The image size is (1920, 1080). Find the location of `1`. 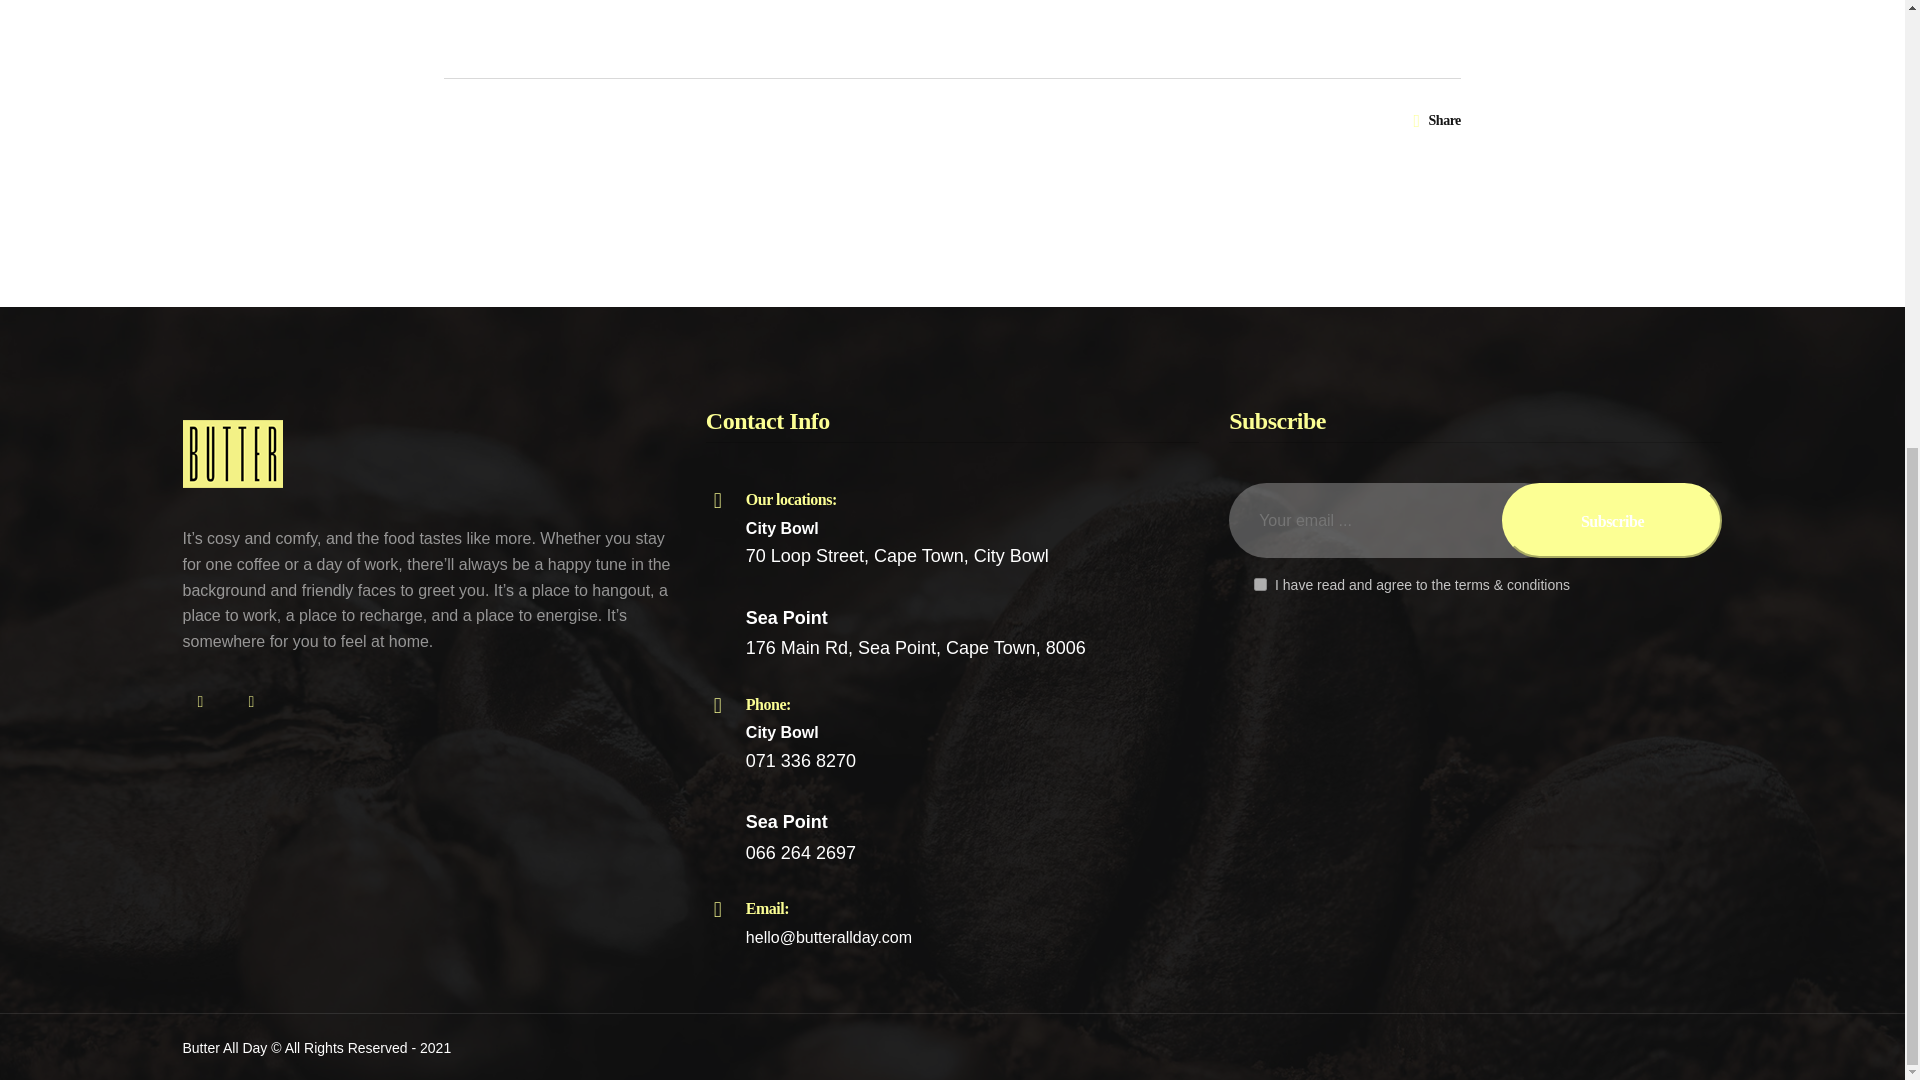

1 is located at coordinates (1260, 584).